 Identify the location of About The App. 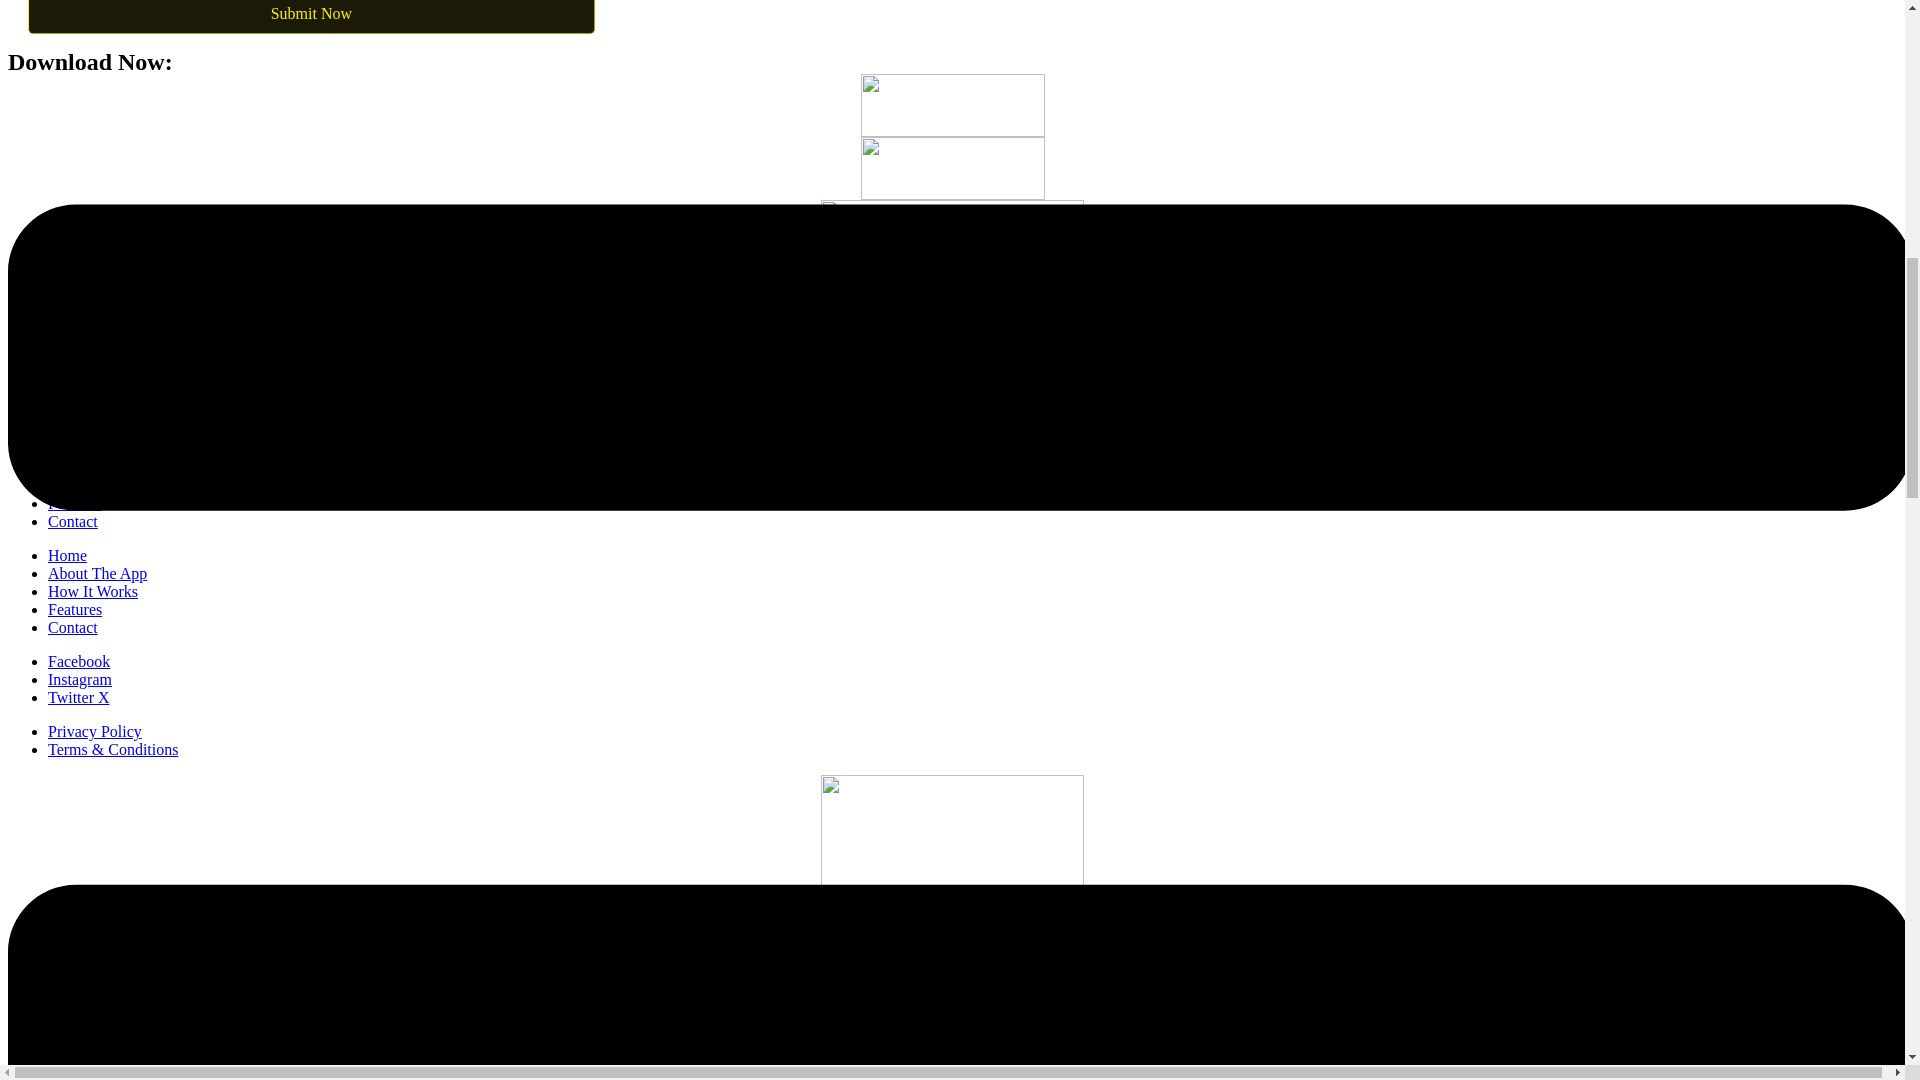
(98, 573).